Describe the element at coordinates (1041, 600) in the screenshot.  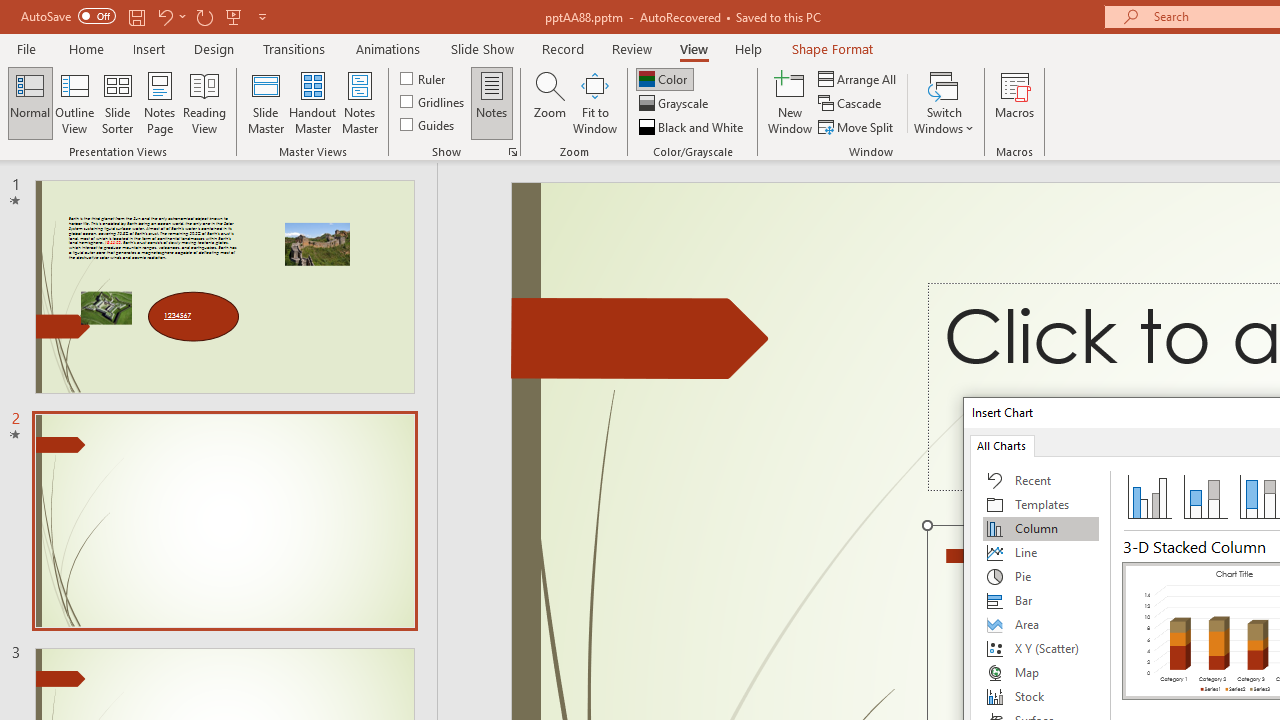
I see `Bar` at that location.